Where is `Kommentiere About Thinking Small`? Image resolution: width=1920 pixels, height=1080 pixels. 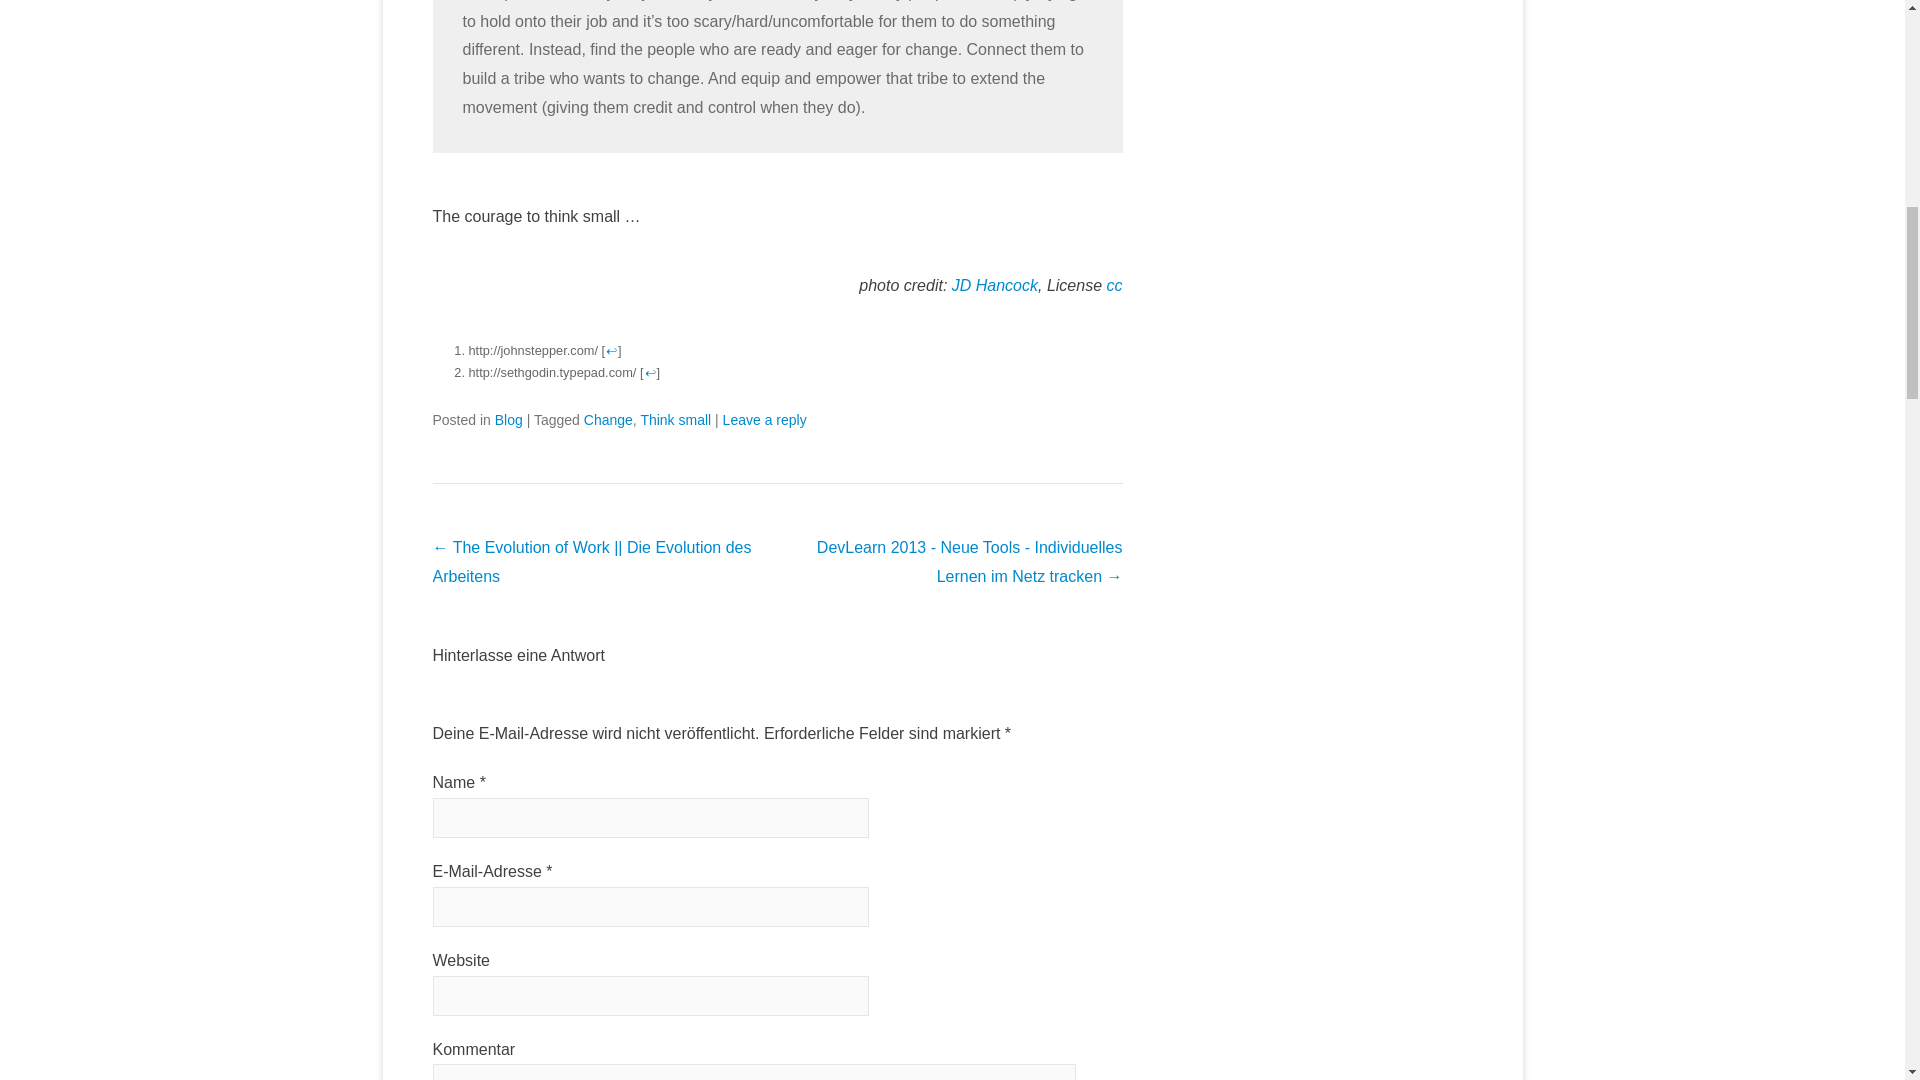 Kommentiere About Thinking Small is located at coordinates (764, 419).